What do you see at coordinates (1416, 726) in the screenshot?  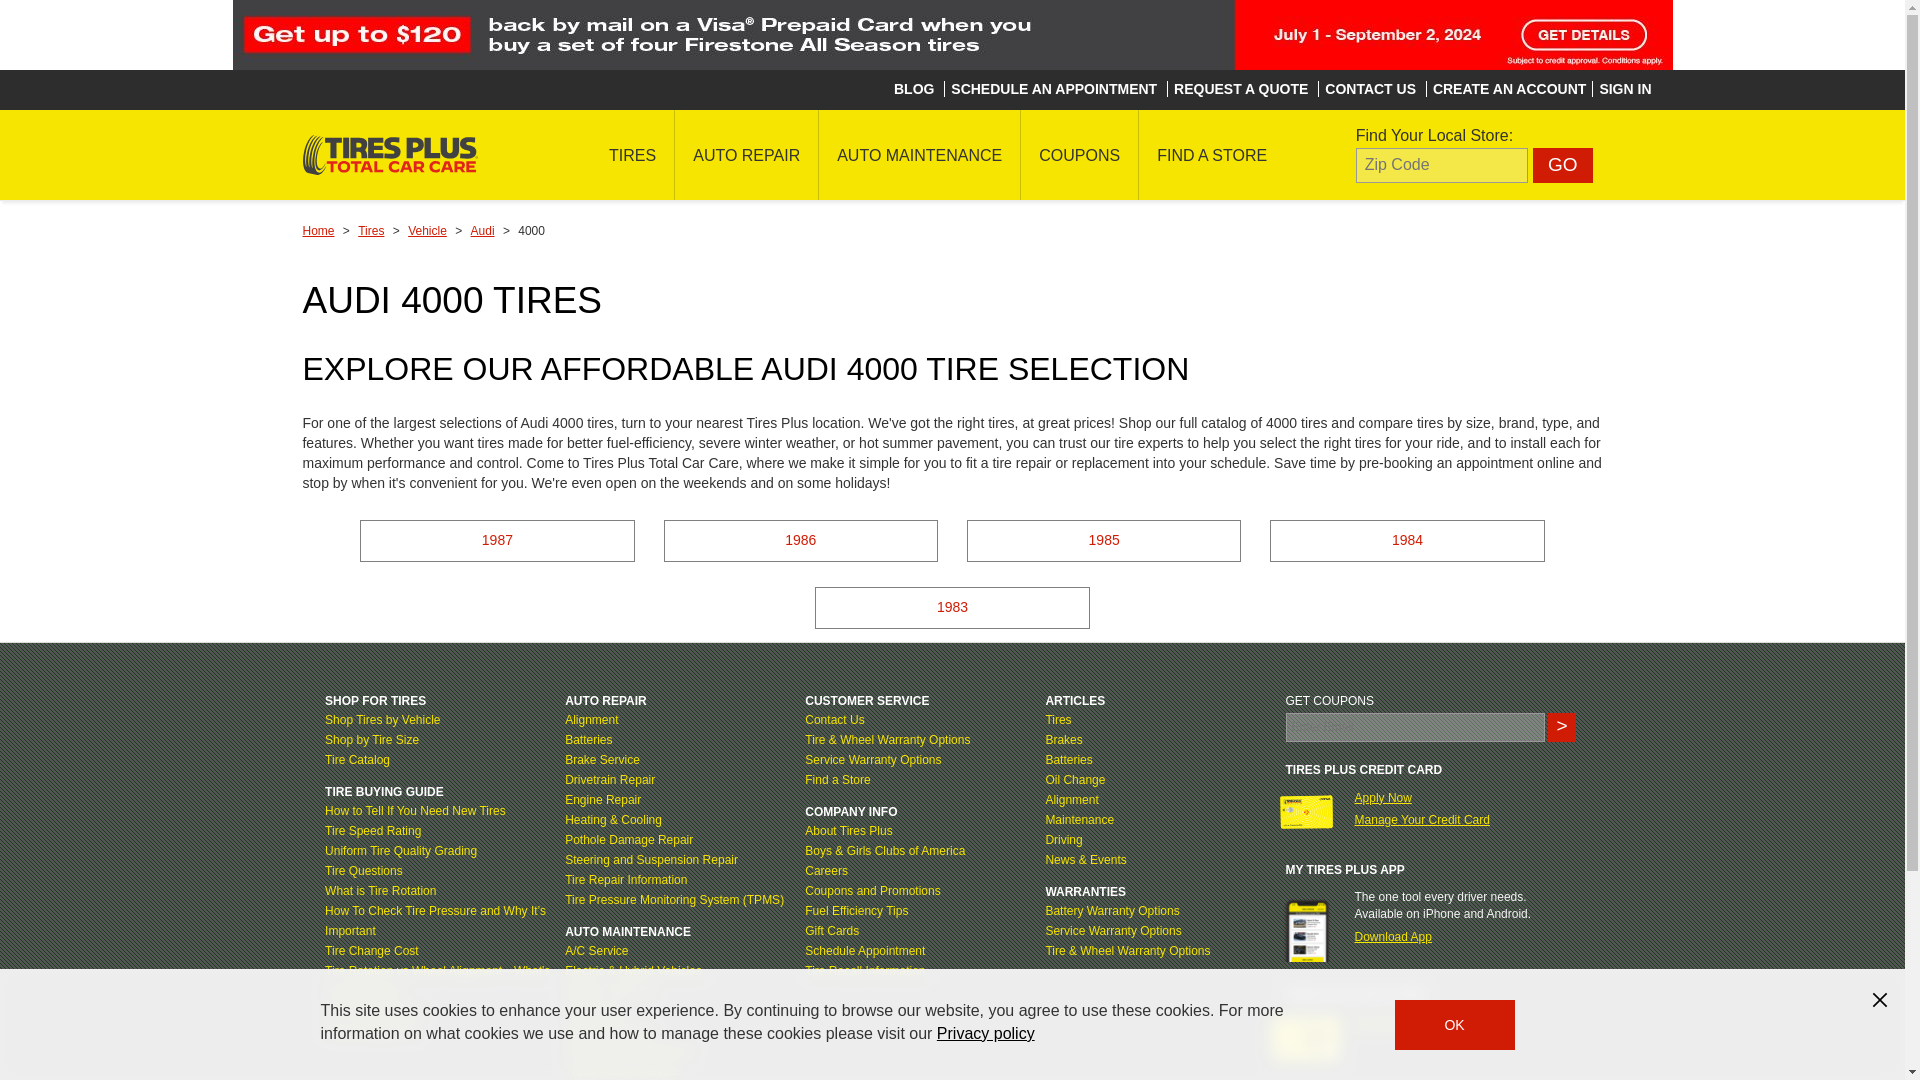 I see `Enter Email` at bounding box center [1416, 726].